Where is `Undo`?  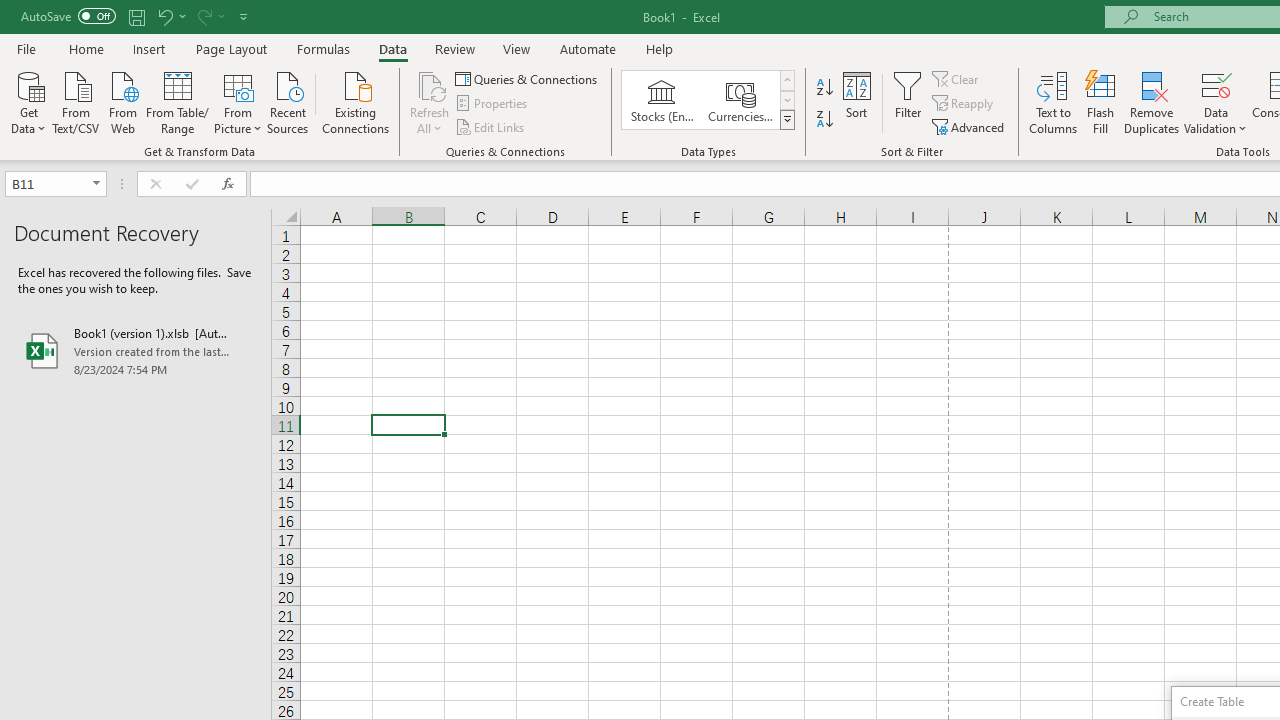 Undo is located at coordinates (170, 16).